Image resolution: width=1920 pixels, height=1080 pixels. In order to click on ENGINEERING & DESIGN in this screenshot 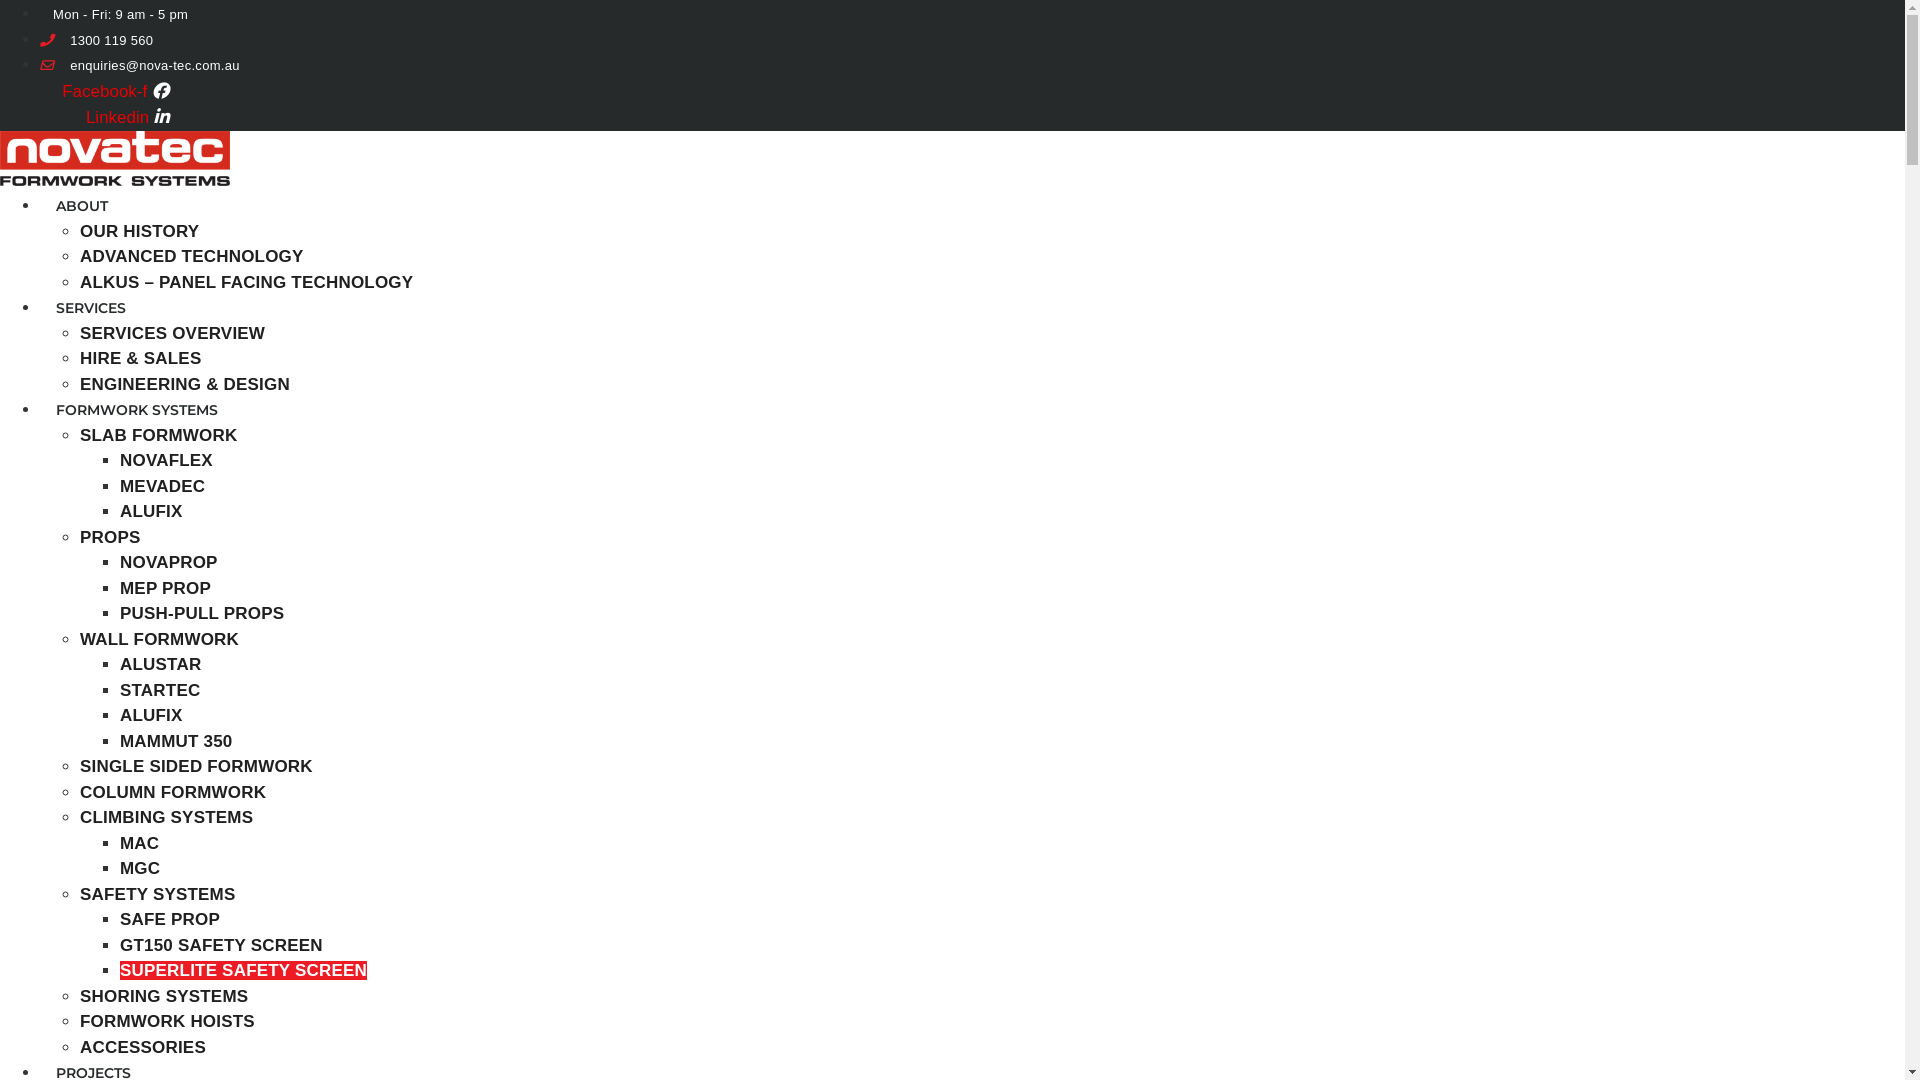, I will do `click(185, 384)`.